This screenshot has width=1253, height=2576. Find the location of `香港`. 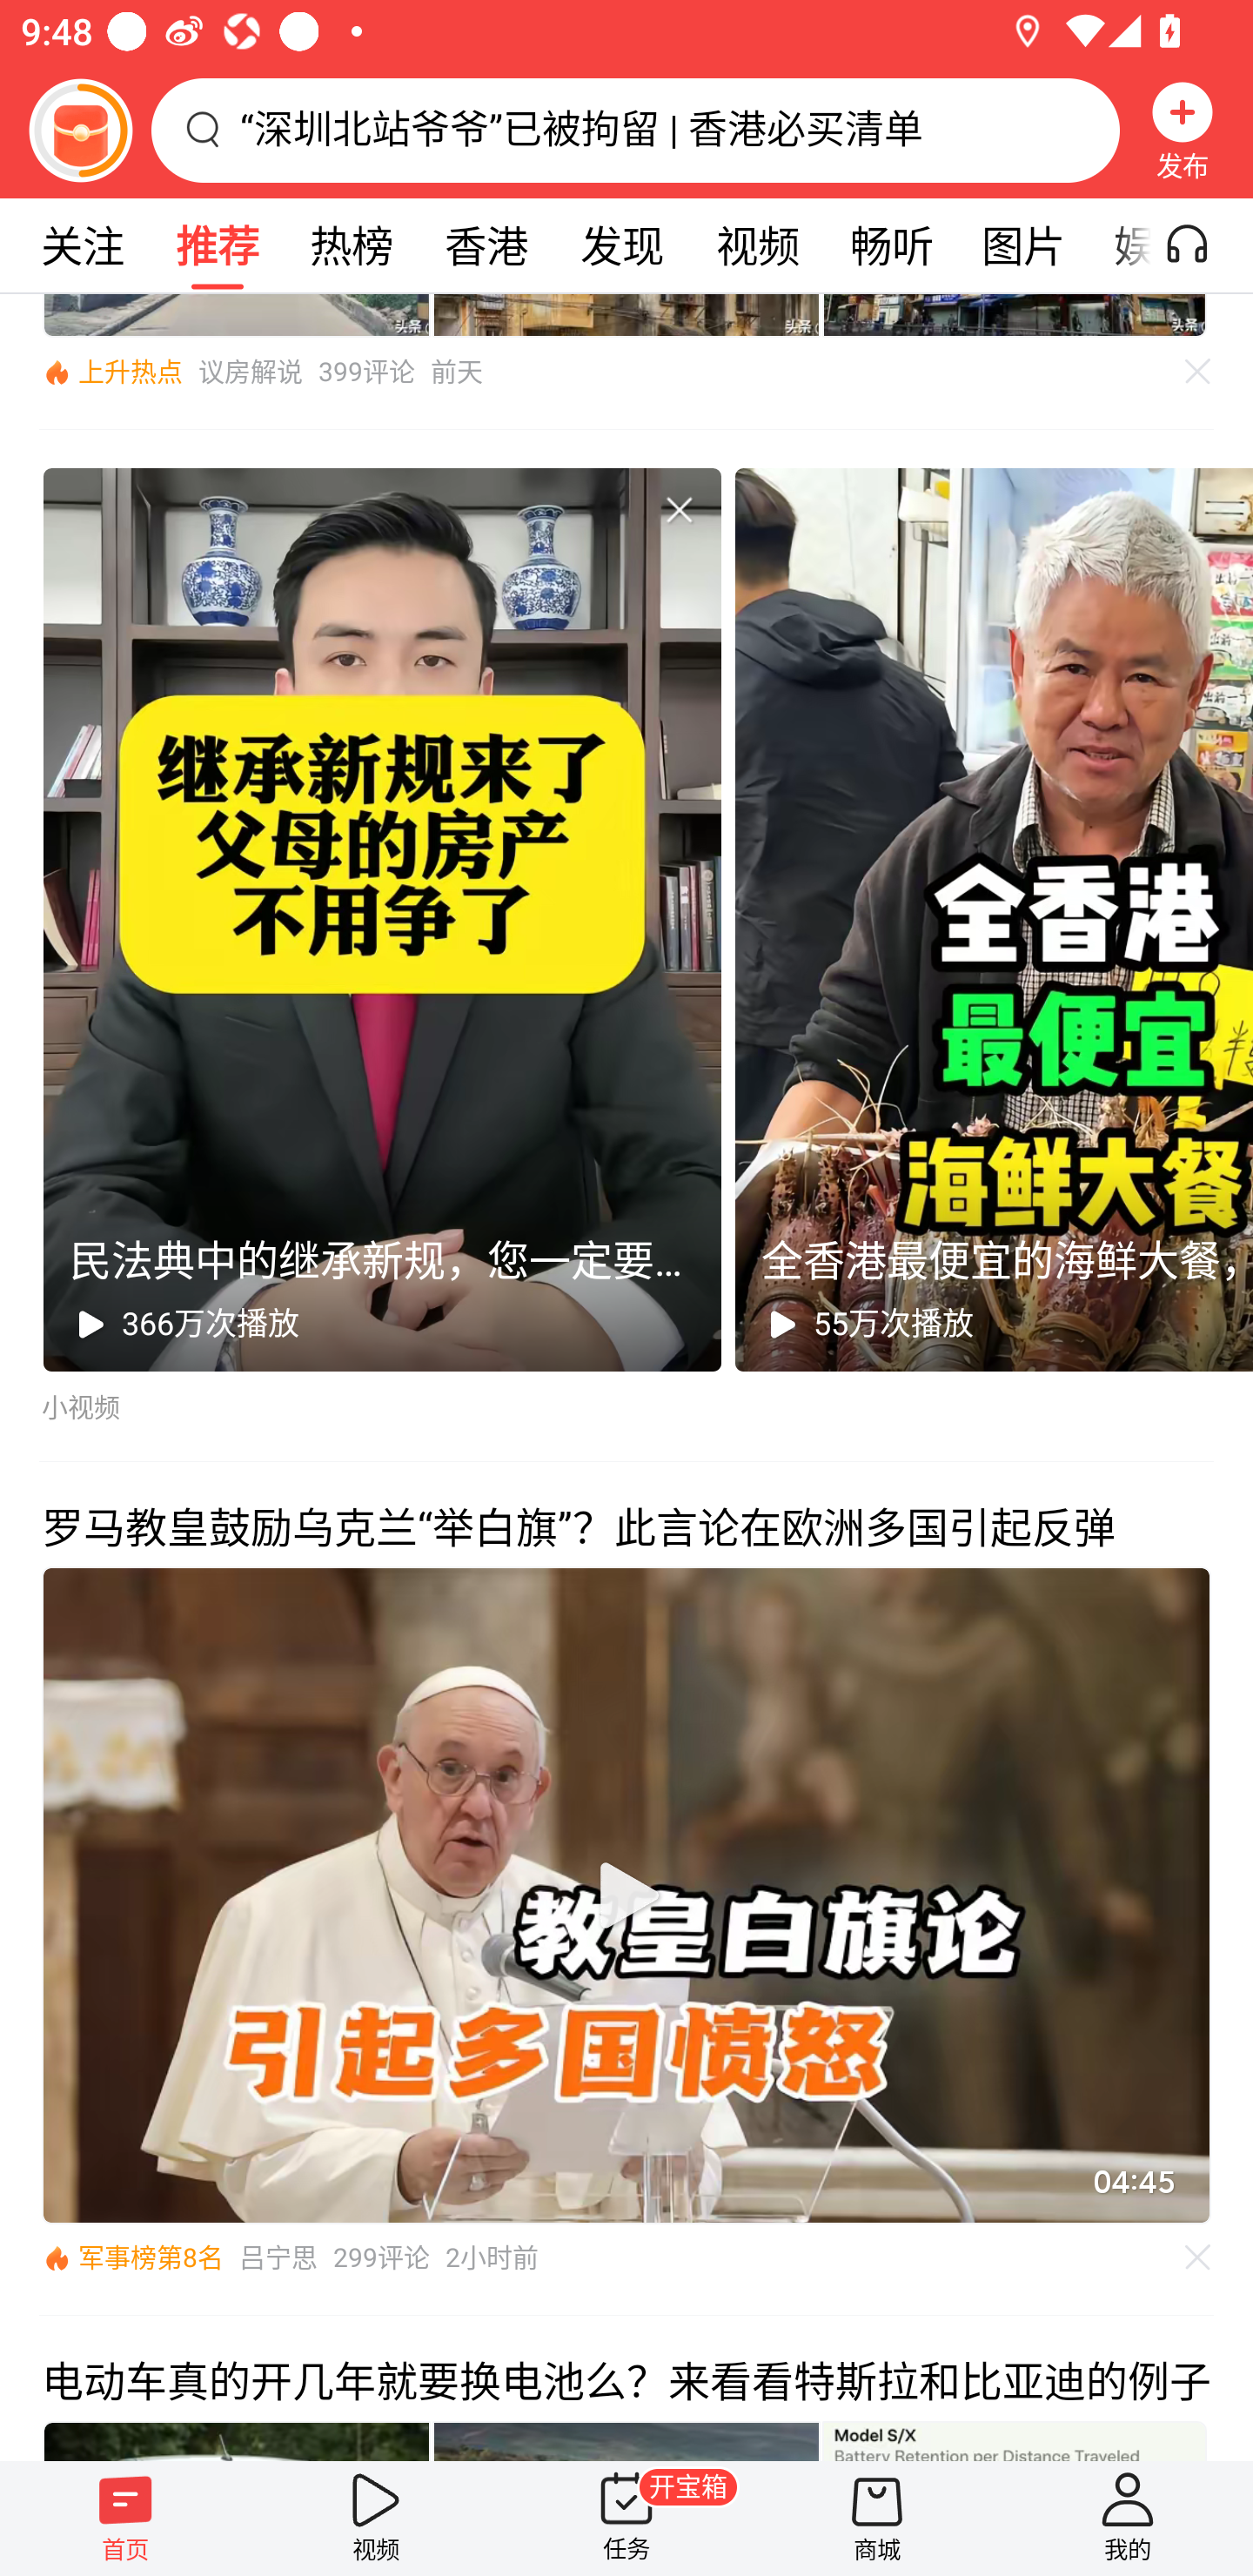

香港 is located at coordinates (486, 245).